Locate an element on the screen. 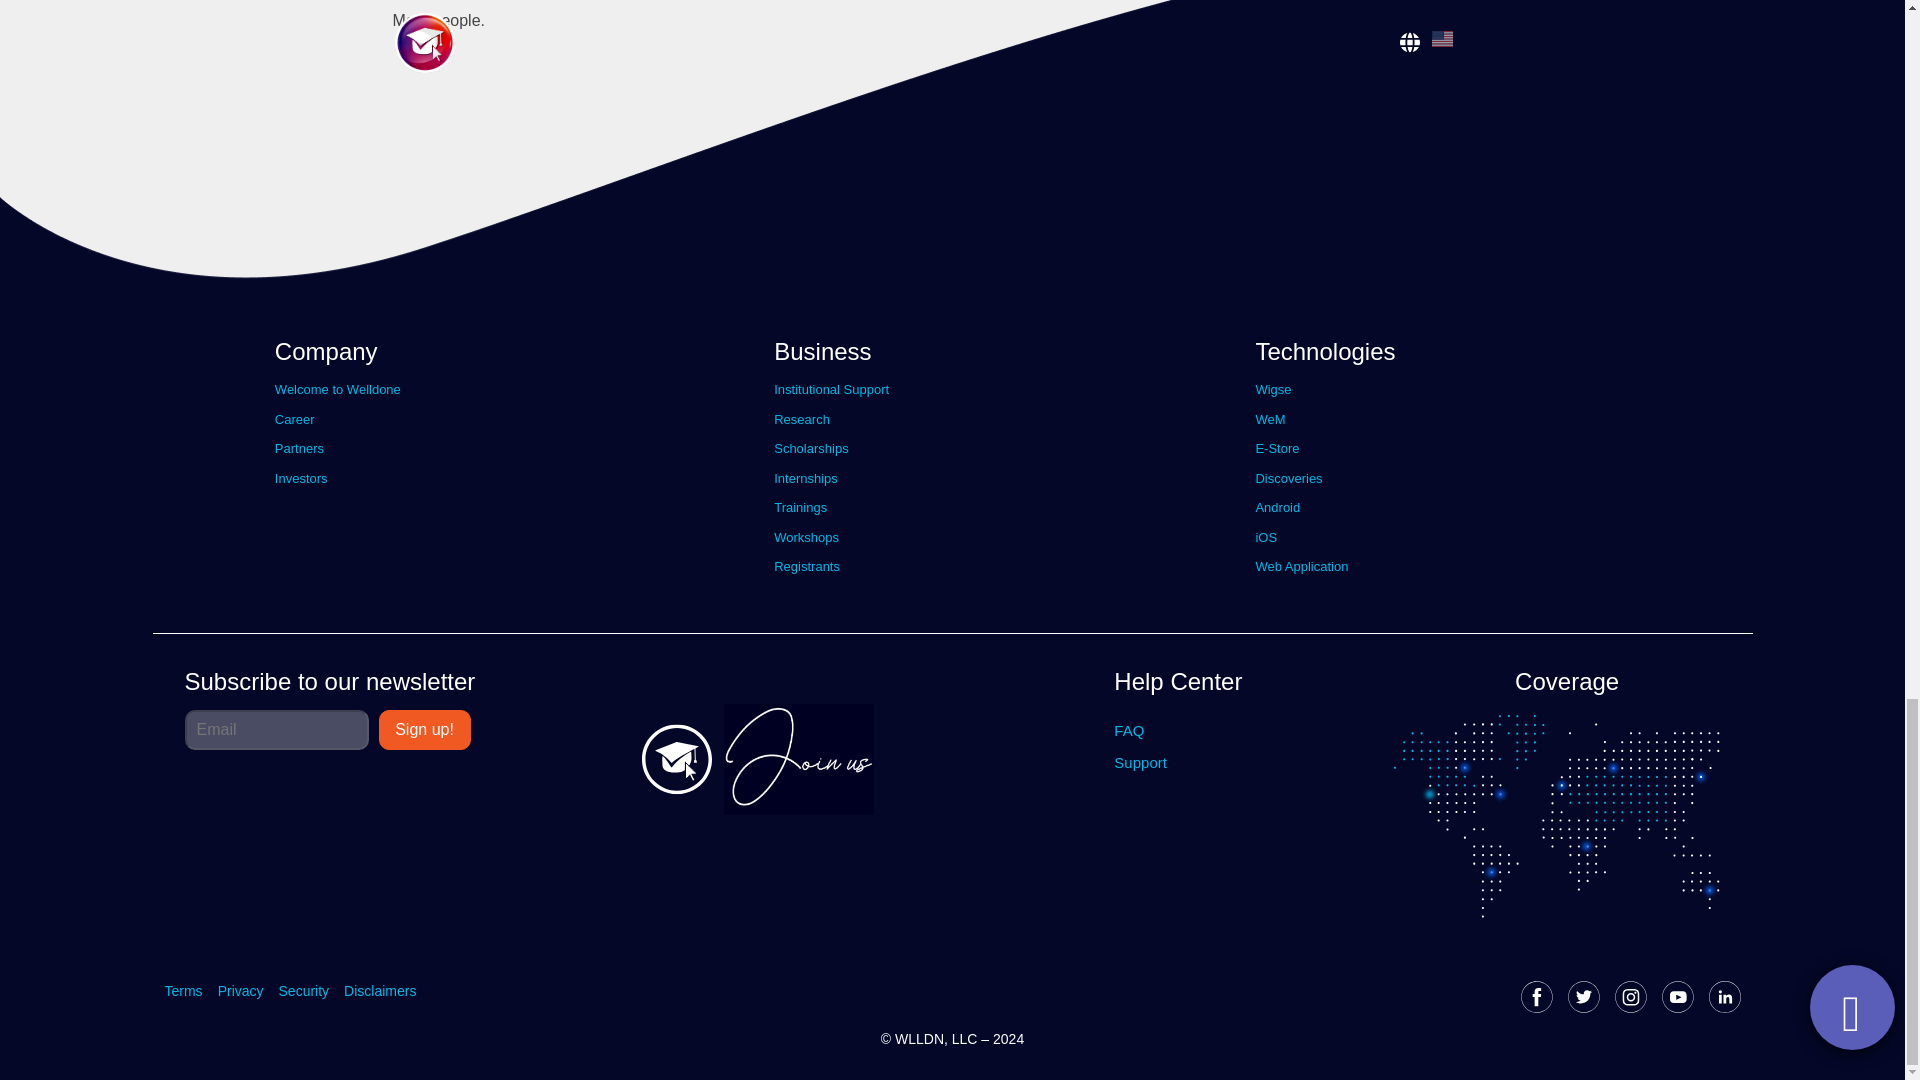 This screenshot has width=1920, height=1080. Trainings is located at coordinates (800, 508).